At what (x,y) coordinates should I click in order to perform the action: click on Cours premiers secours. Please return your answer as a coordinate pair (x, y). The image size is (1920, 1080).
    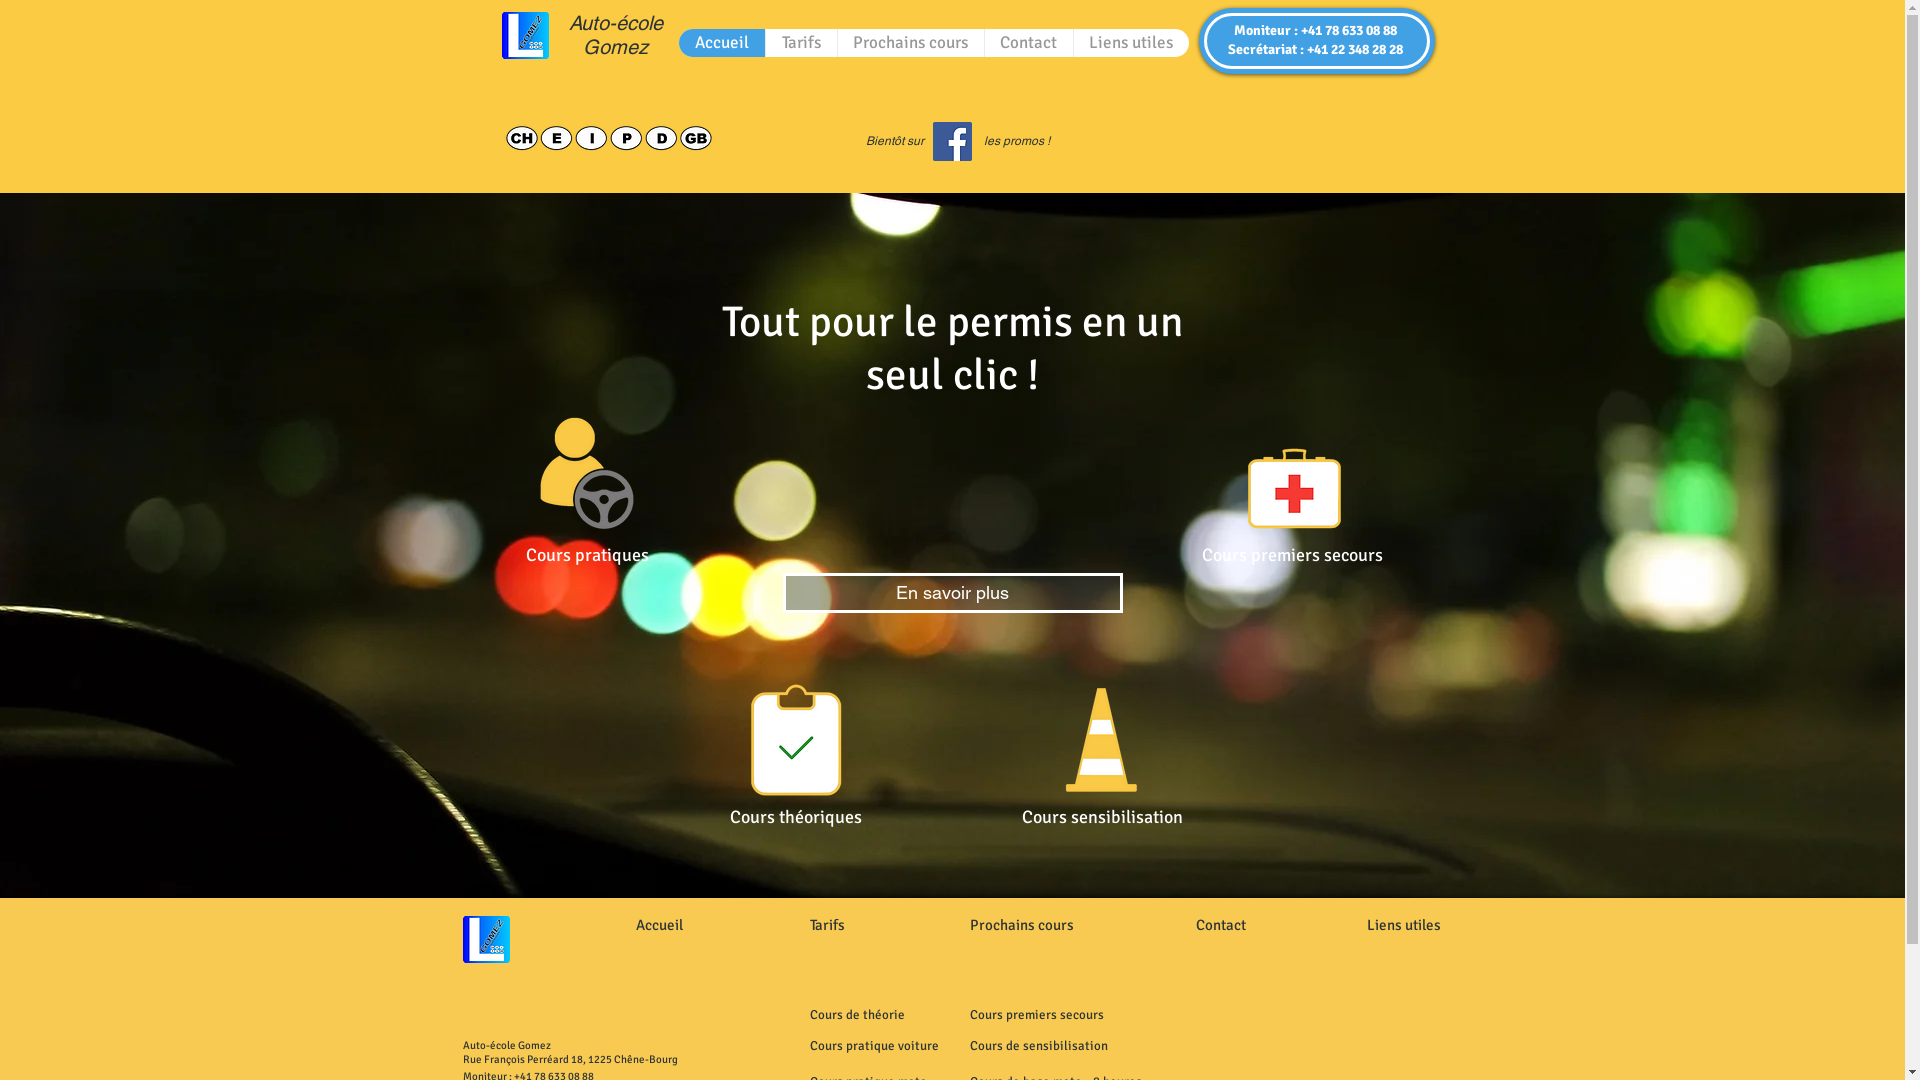
    Looking at the image, I should click on (1037, 1014).